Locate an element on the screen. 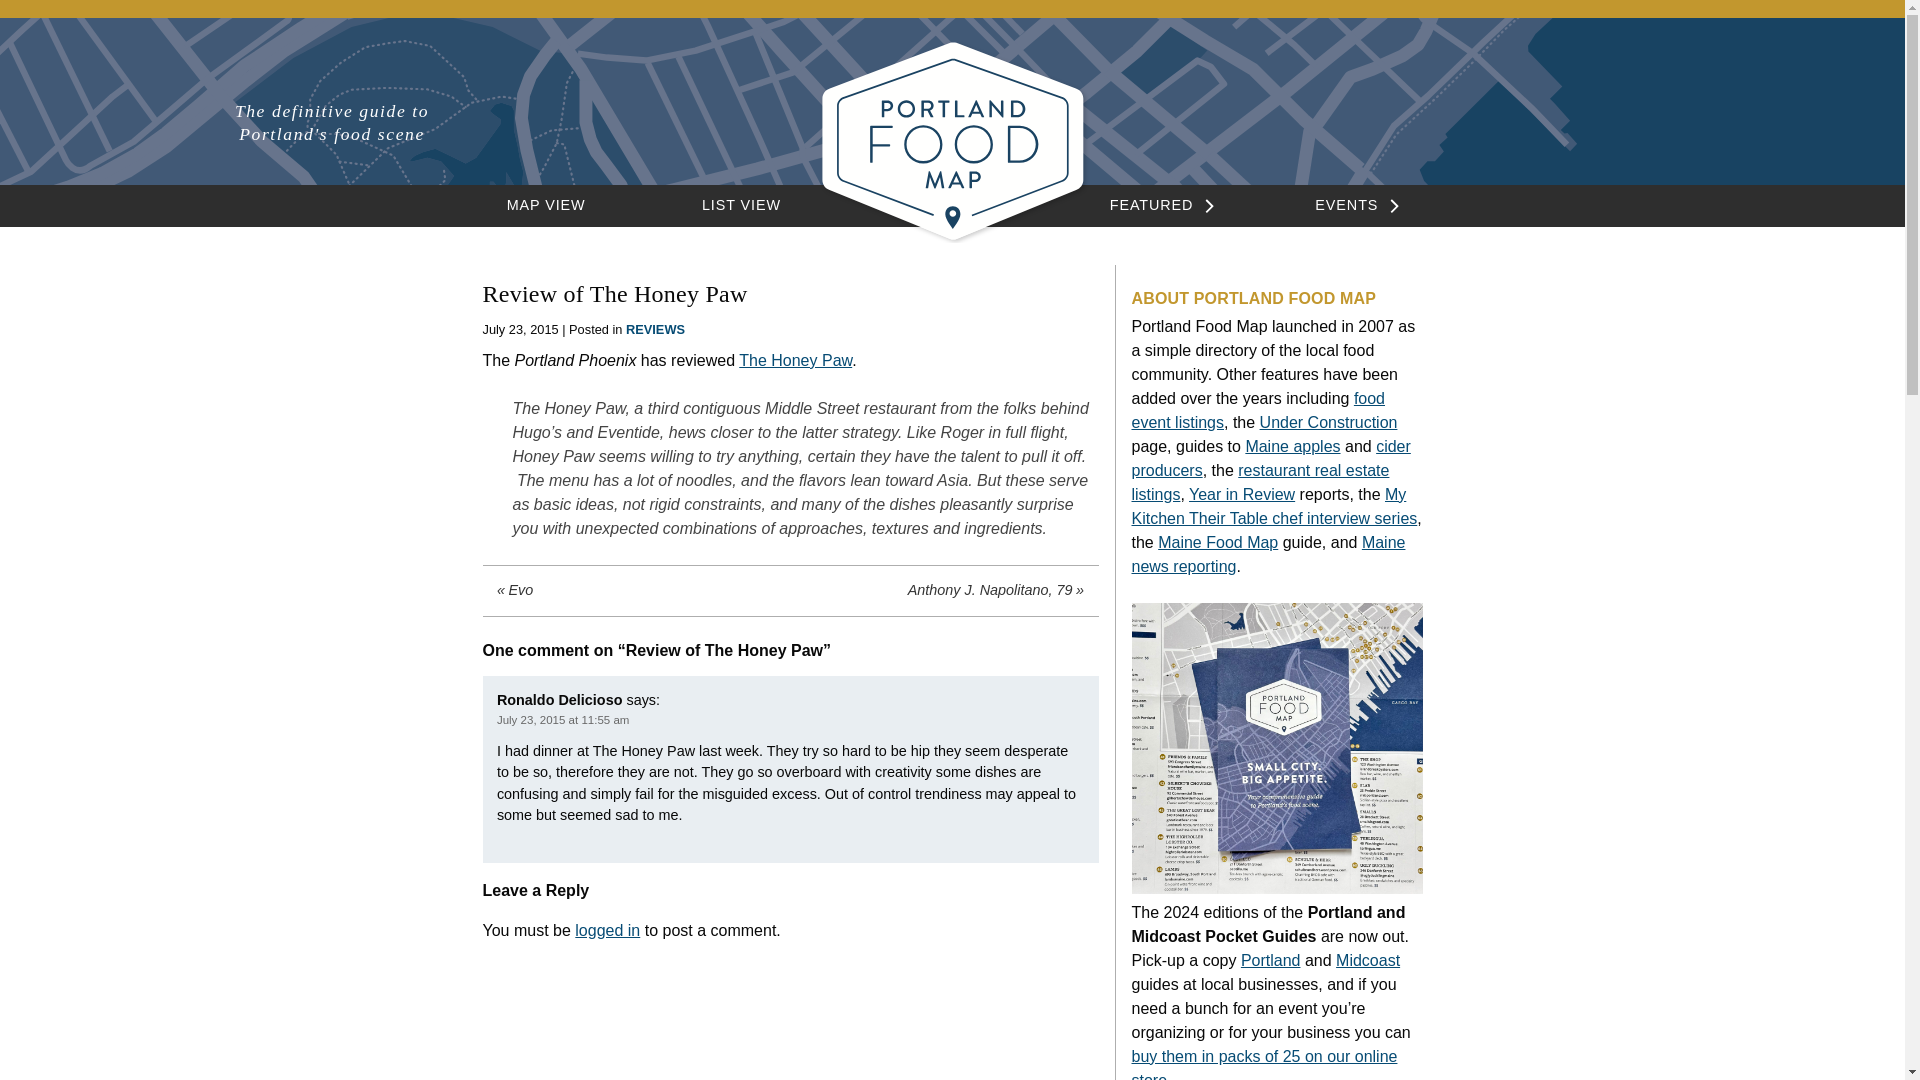  REVIEWS is located at coordinates (655, 328).